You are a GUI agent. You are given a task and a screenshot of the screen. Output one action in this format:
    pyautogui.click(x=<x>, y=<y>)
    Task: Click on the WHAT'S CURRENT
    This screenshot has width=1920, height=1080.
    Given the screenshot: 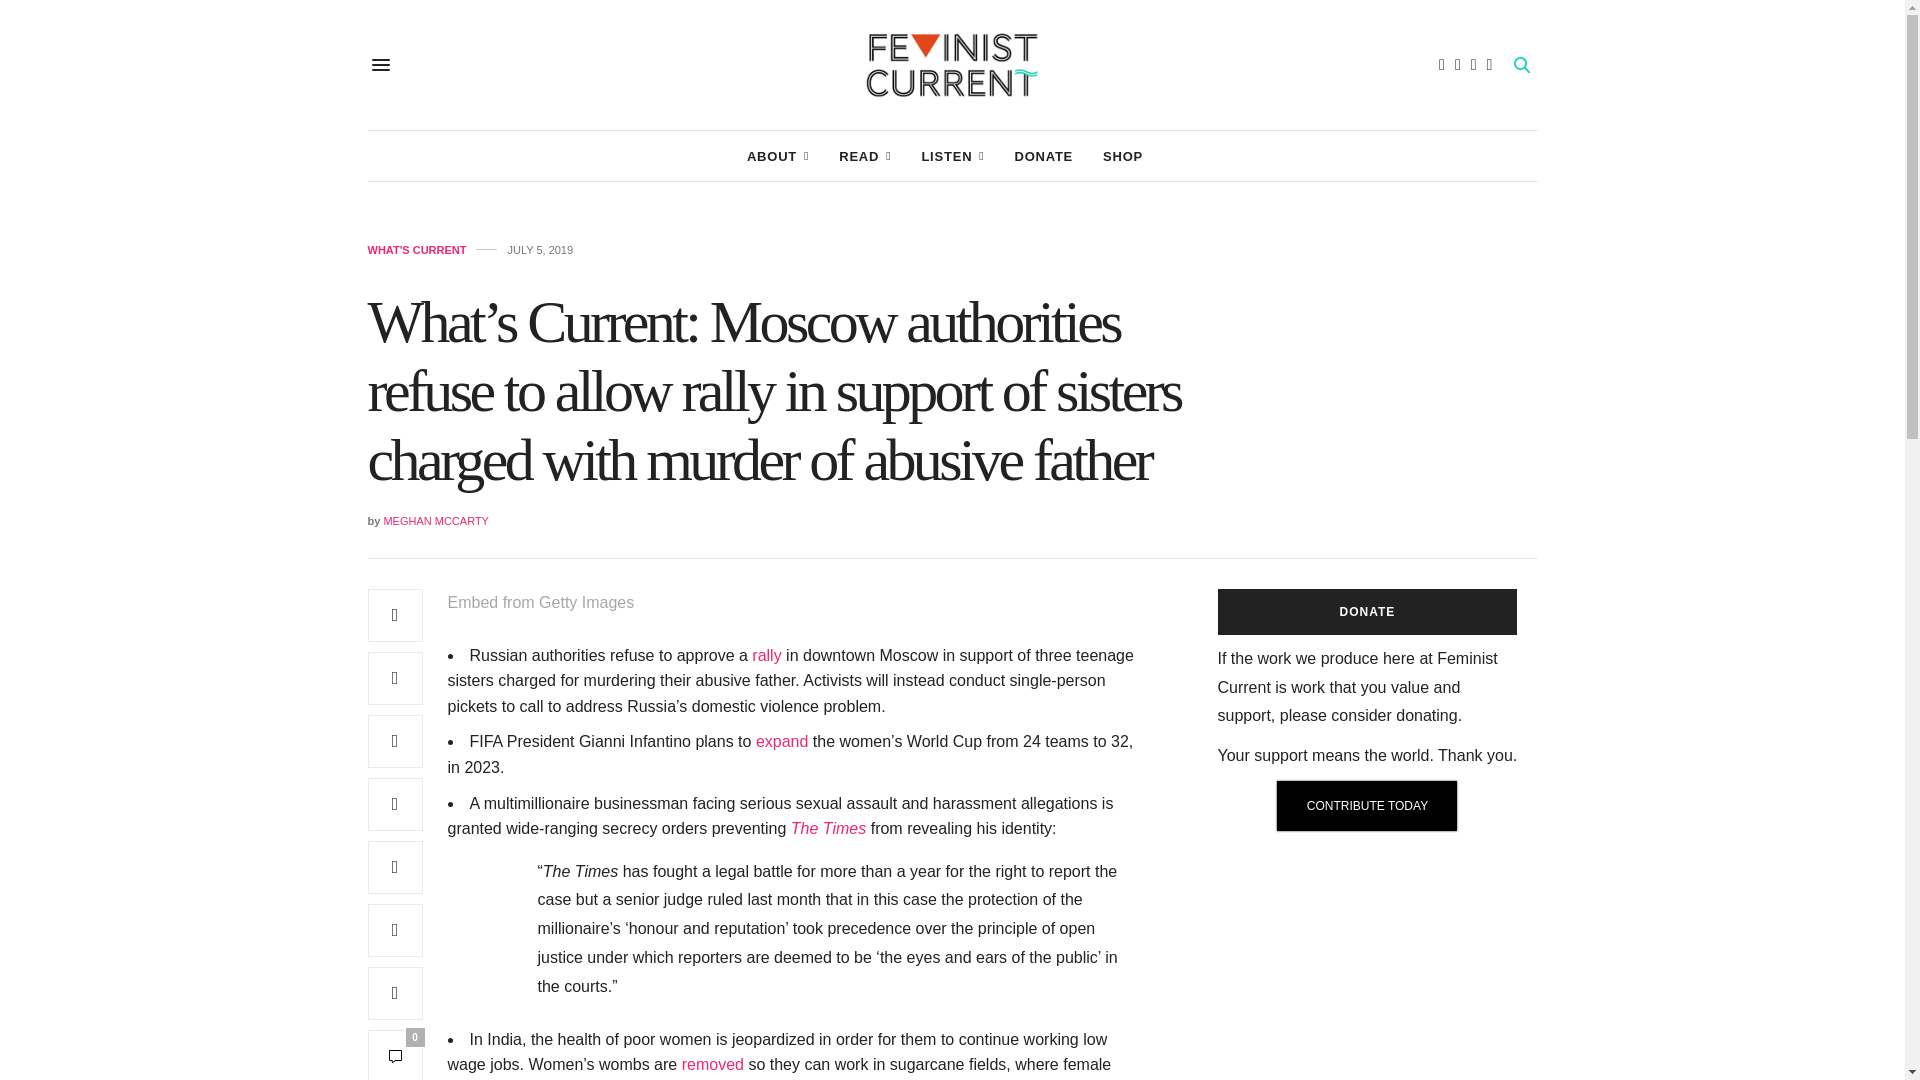 What is the action you would take?
    pyautogui.click(x=417, y=250)
    